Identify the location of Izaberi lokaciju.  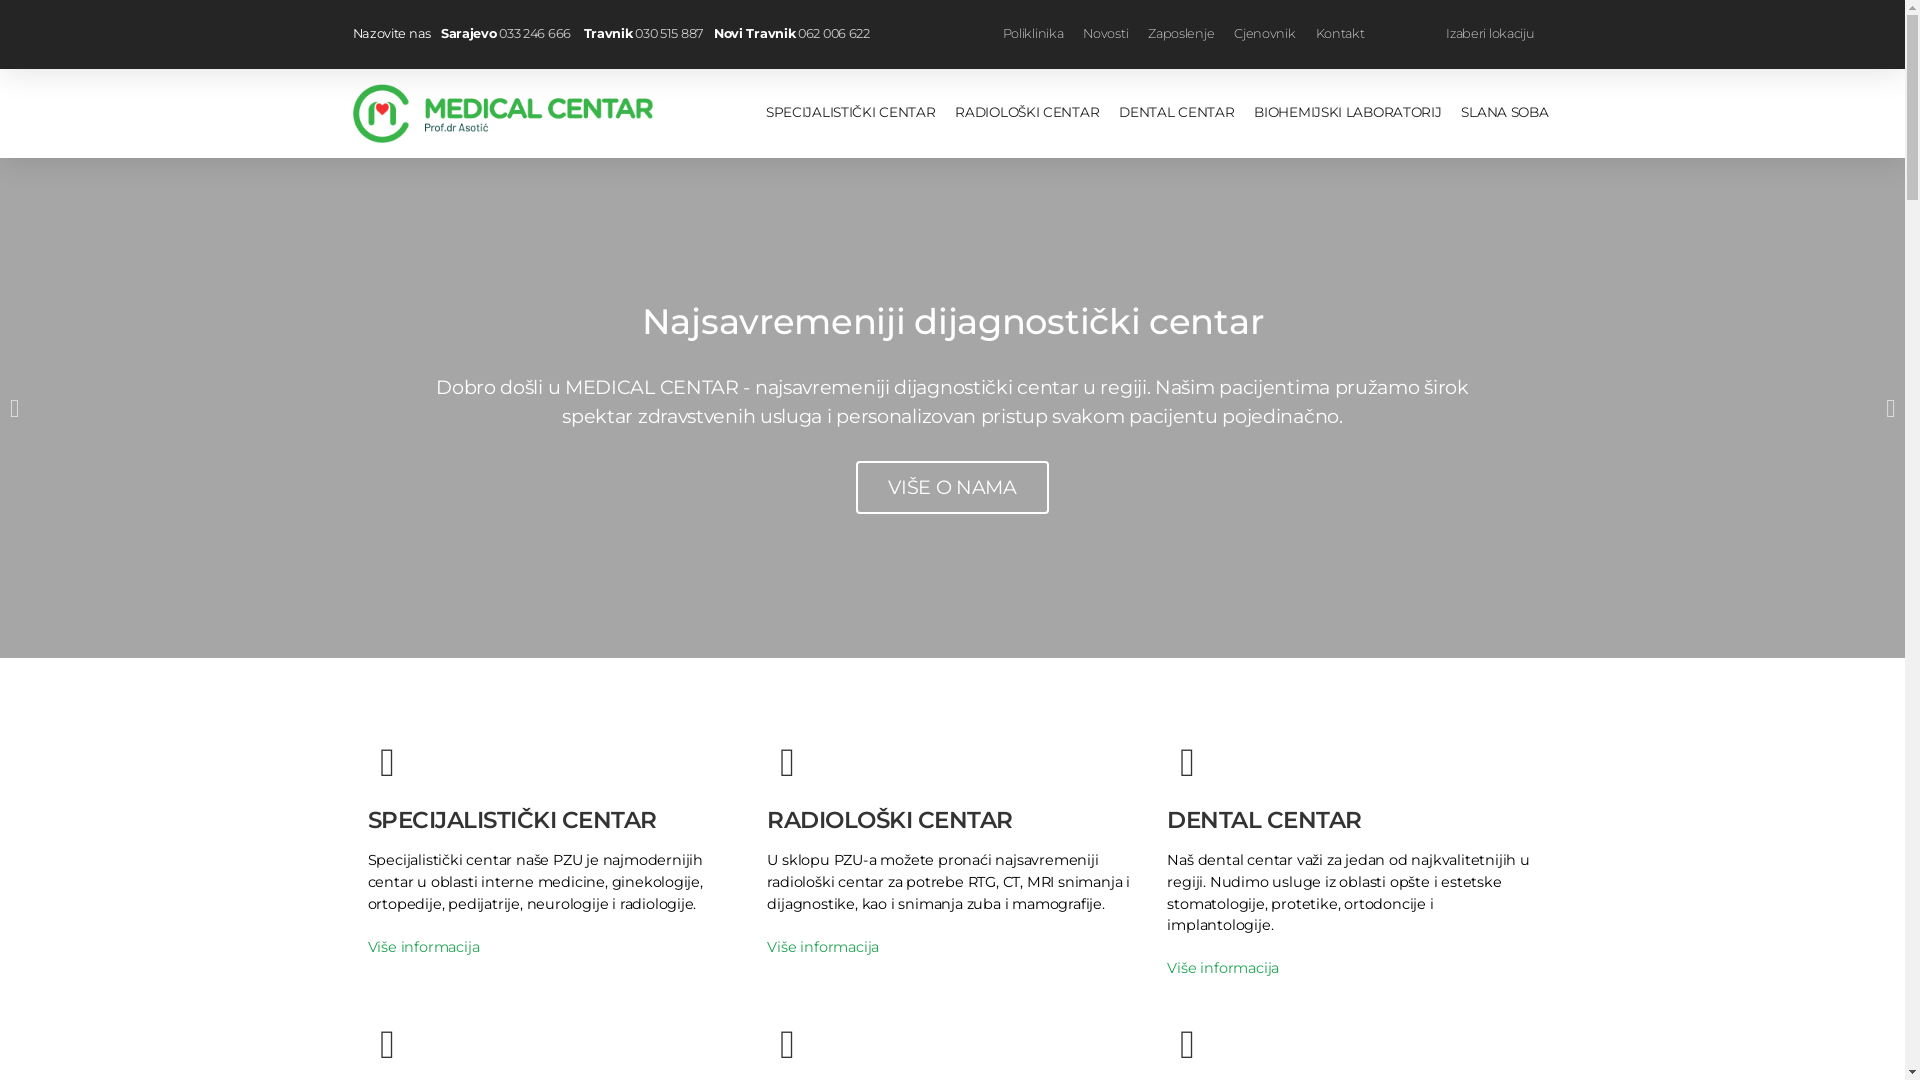
(1490, 34).